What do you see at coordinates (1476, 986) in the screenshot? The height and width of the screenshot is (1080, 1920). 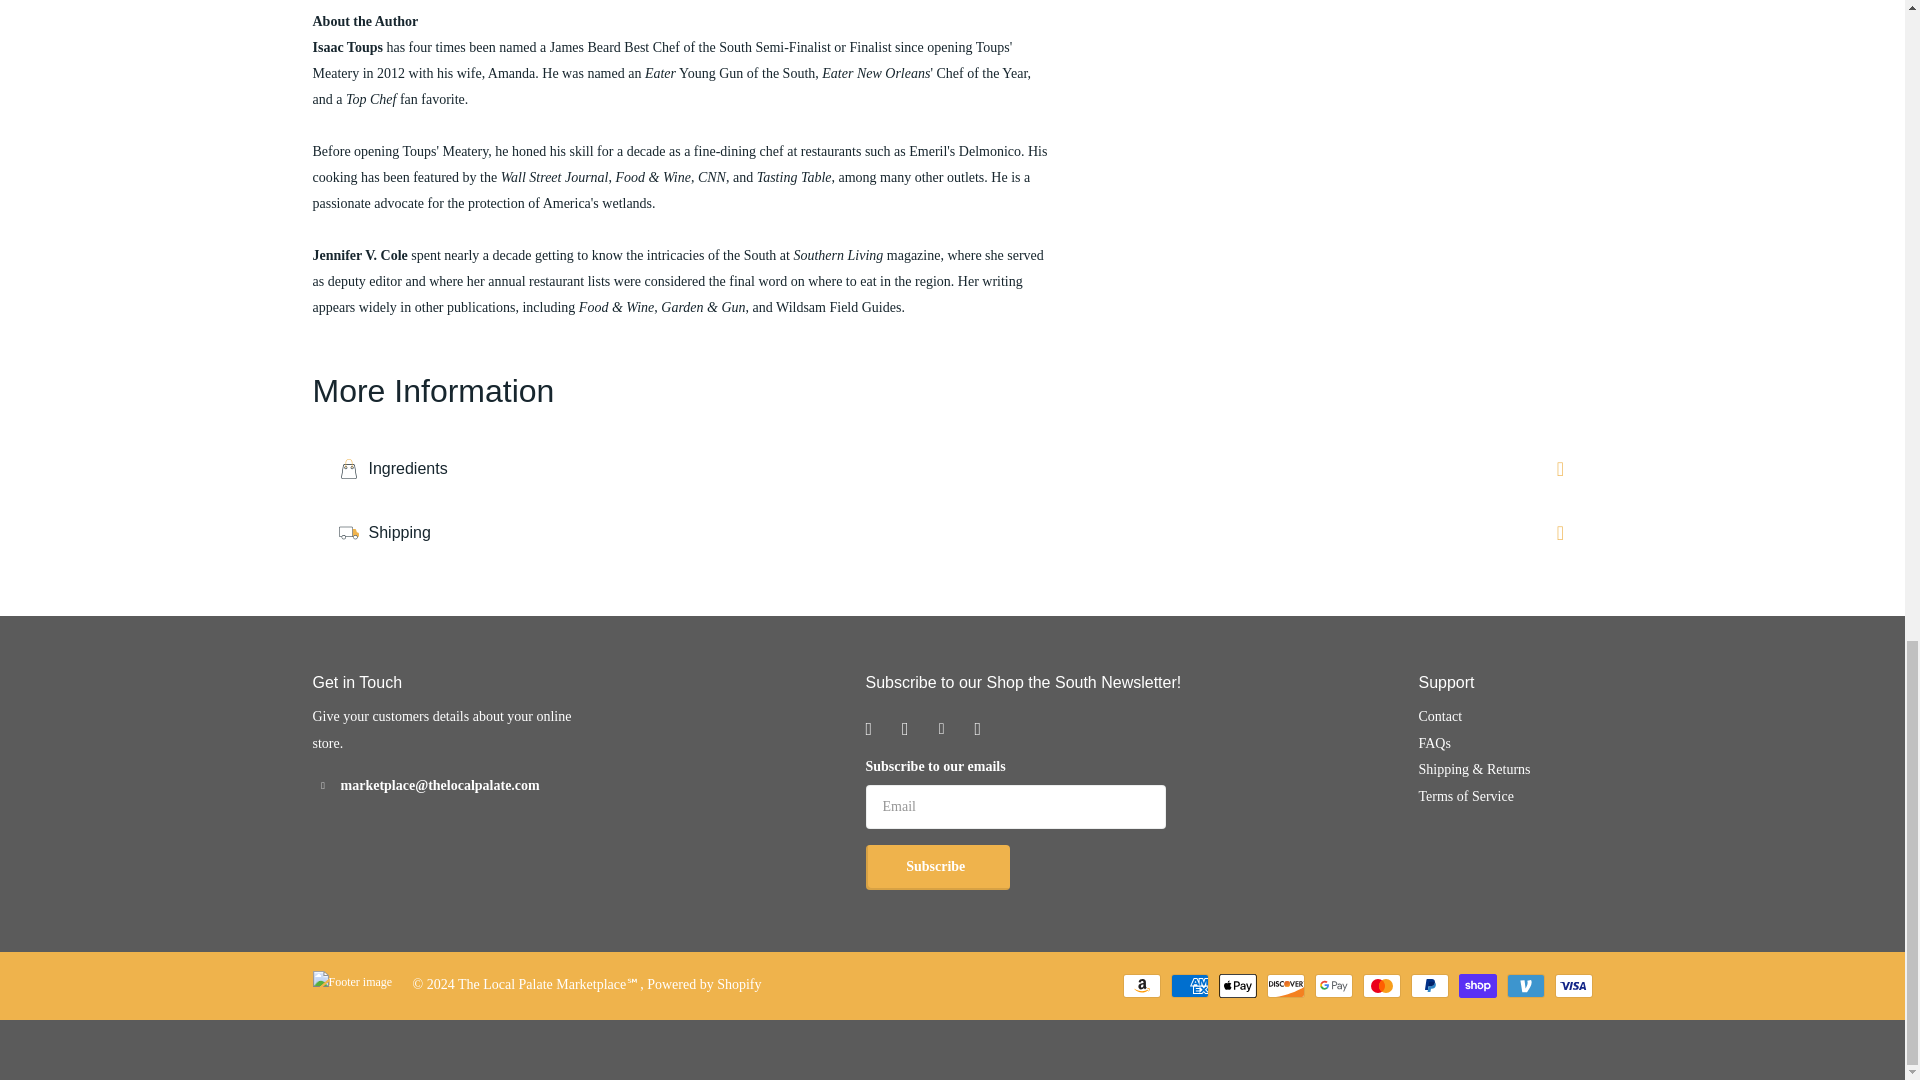 I see `Shop Pay` at bounding box center [1476, 986].